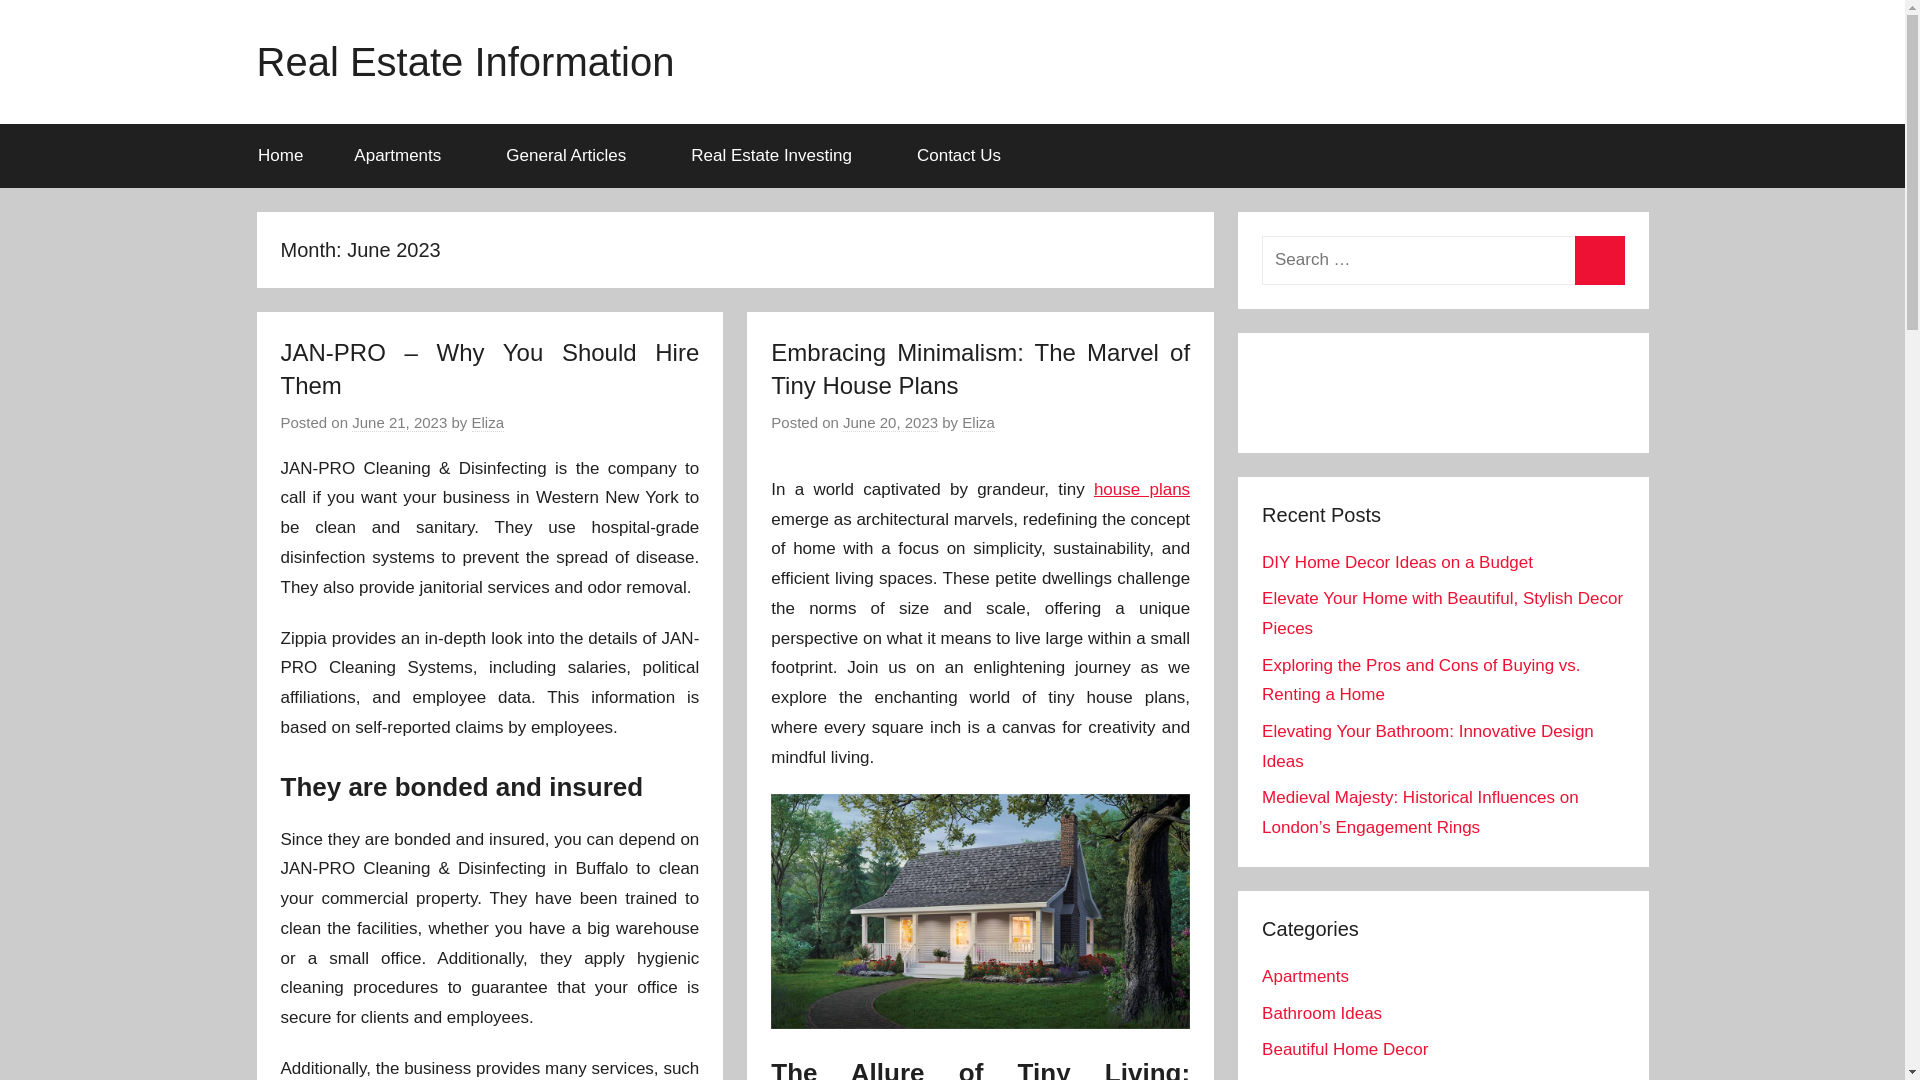 The height and width of the screenshot is (1080, 1920). I want to click on Eliza, so click(488, 422).